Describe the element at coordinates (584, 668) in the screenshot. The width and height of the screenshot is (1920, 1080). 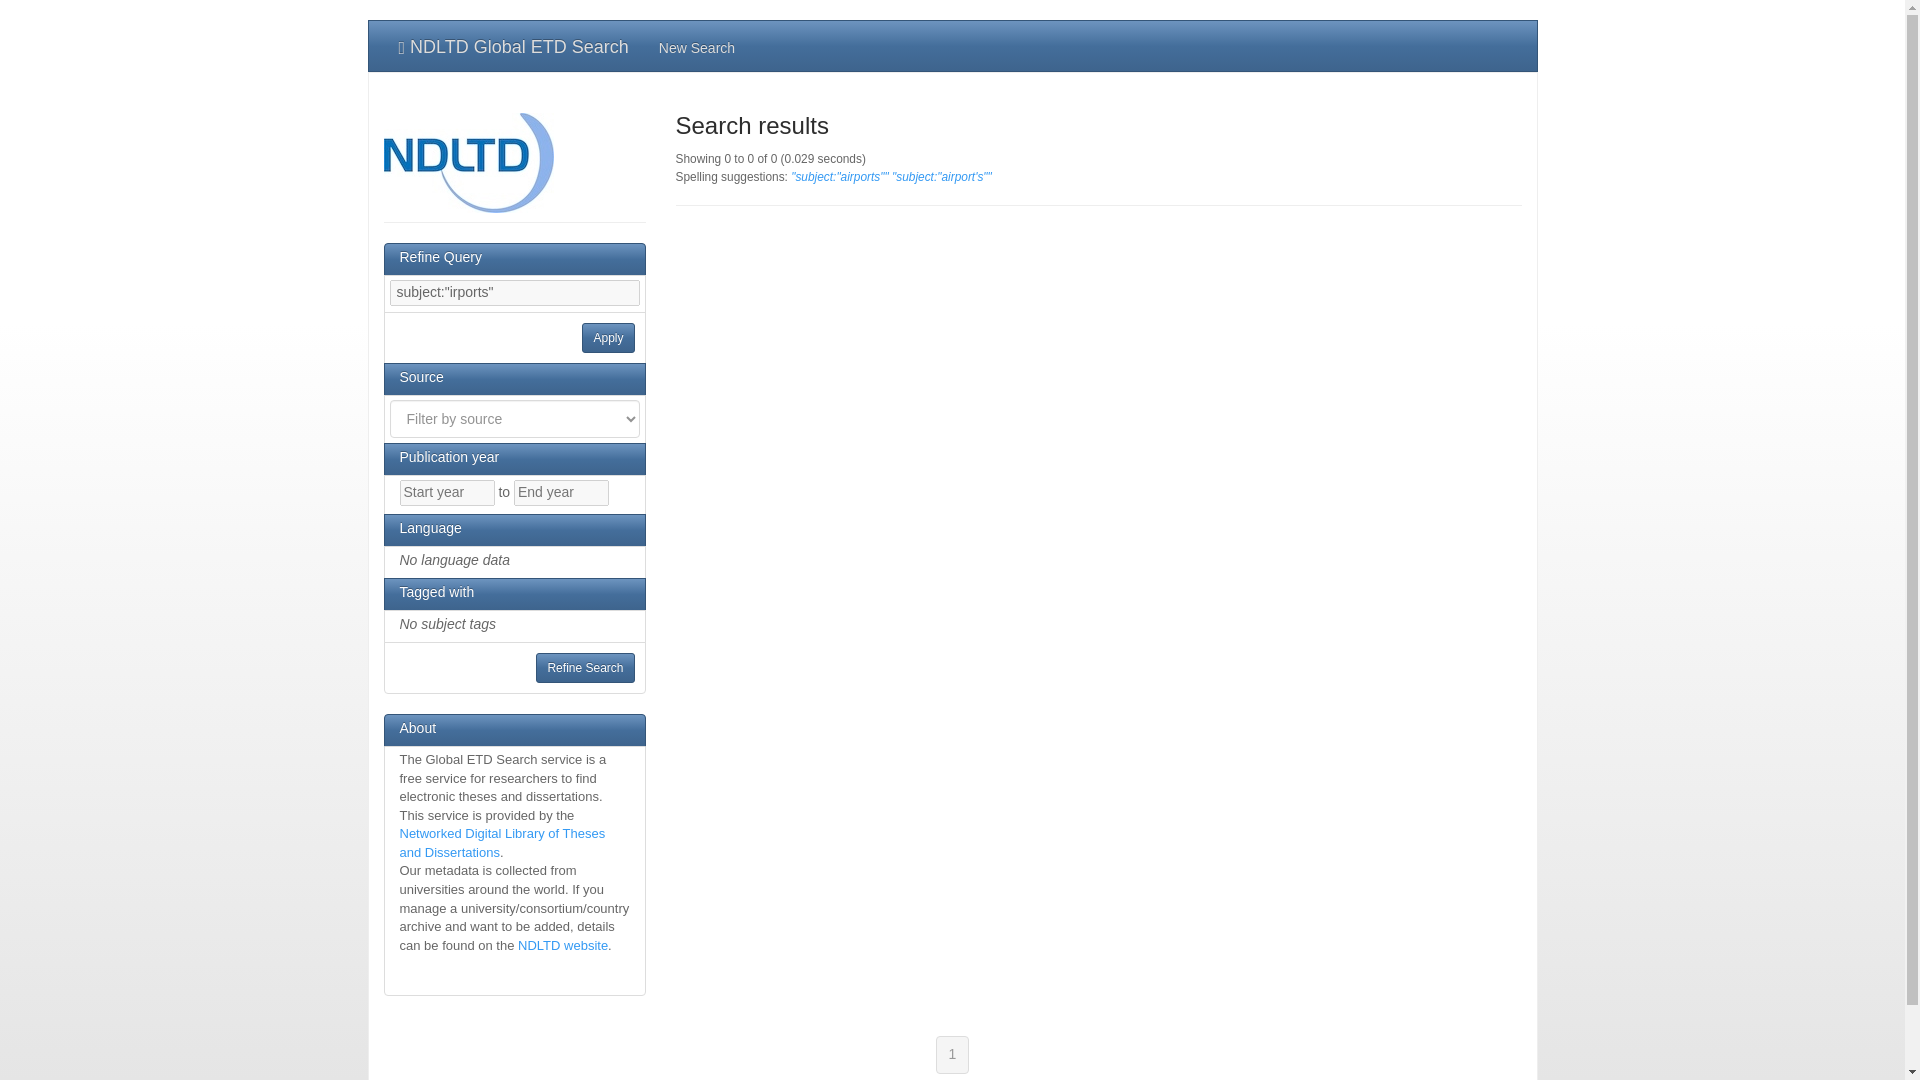
I see `Refine Search` at that location.